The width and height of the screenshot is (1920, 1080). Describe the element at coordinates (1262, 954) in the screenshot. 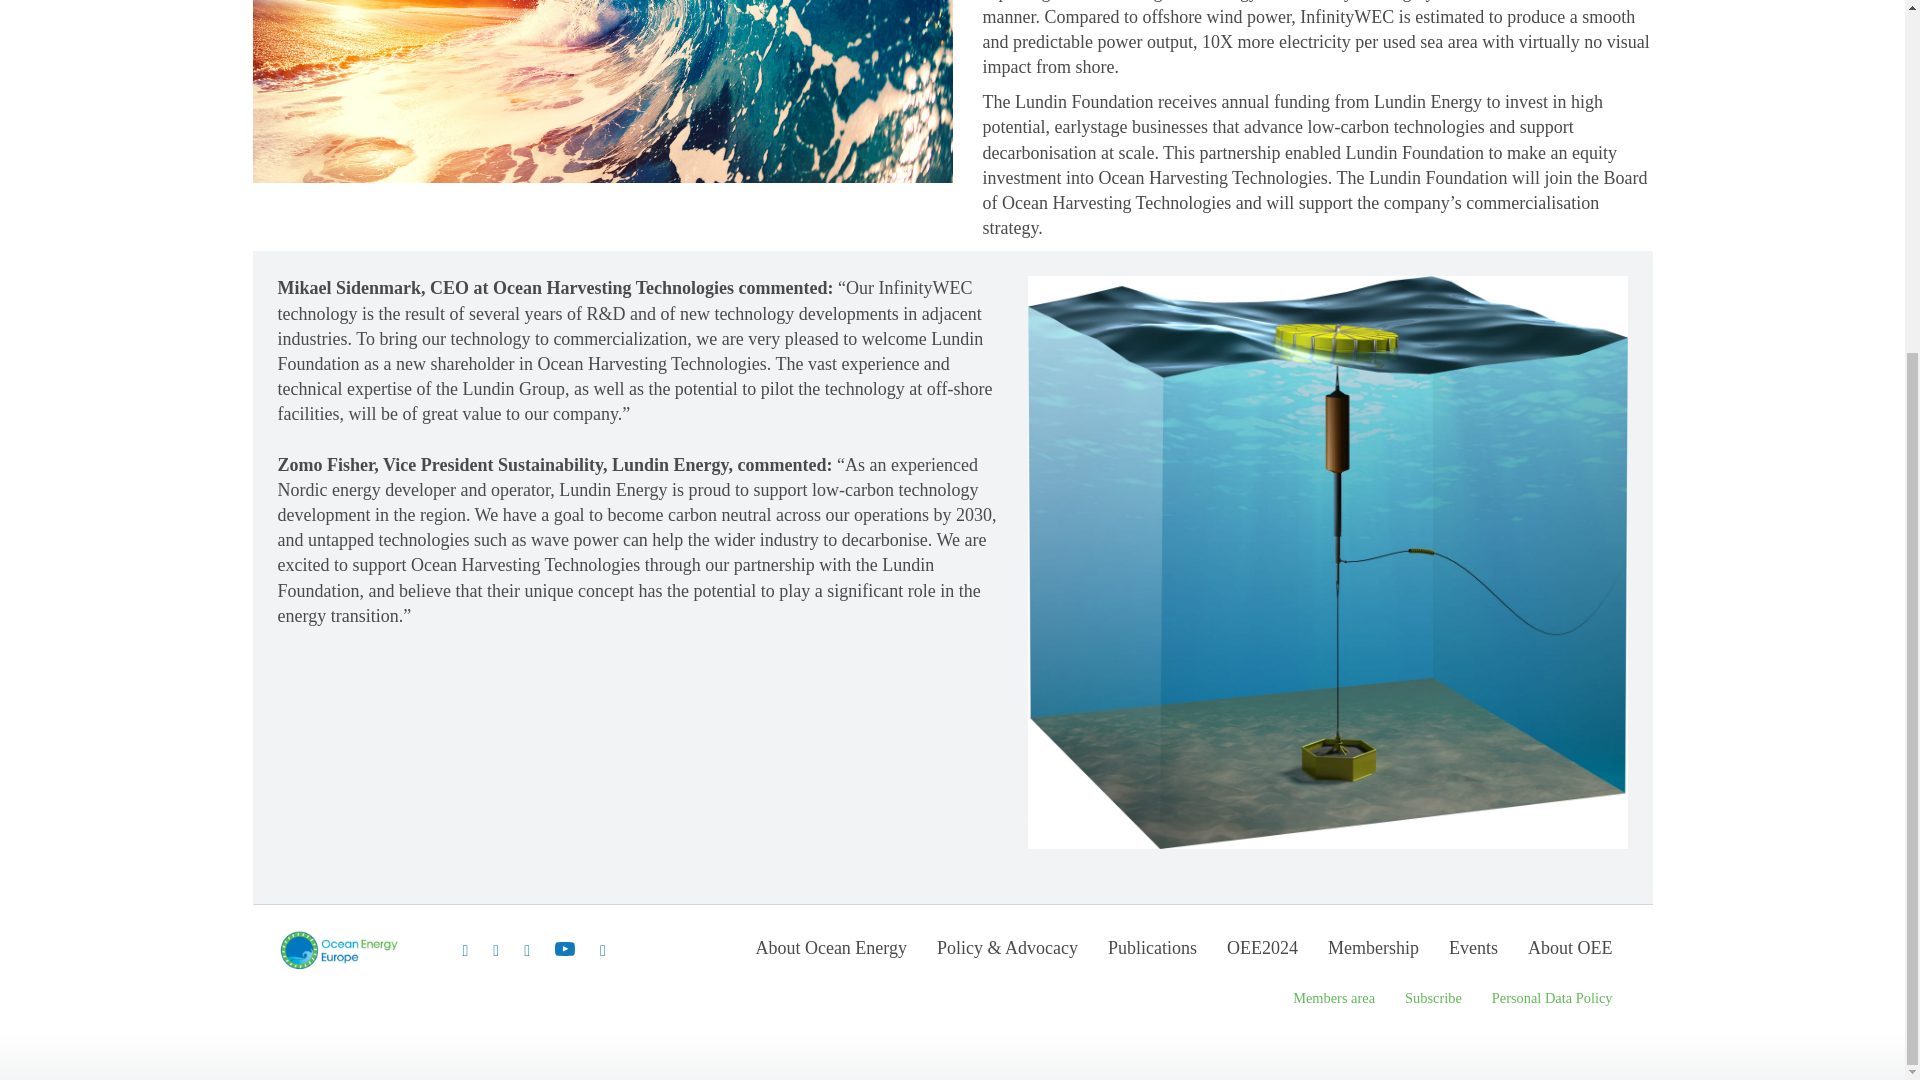

I see `OEE2024` at that location.